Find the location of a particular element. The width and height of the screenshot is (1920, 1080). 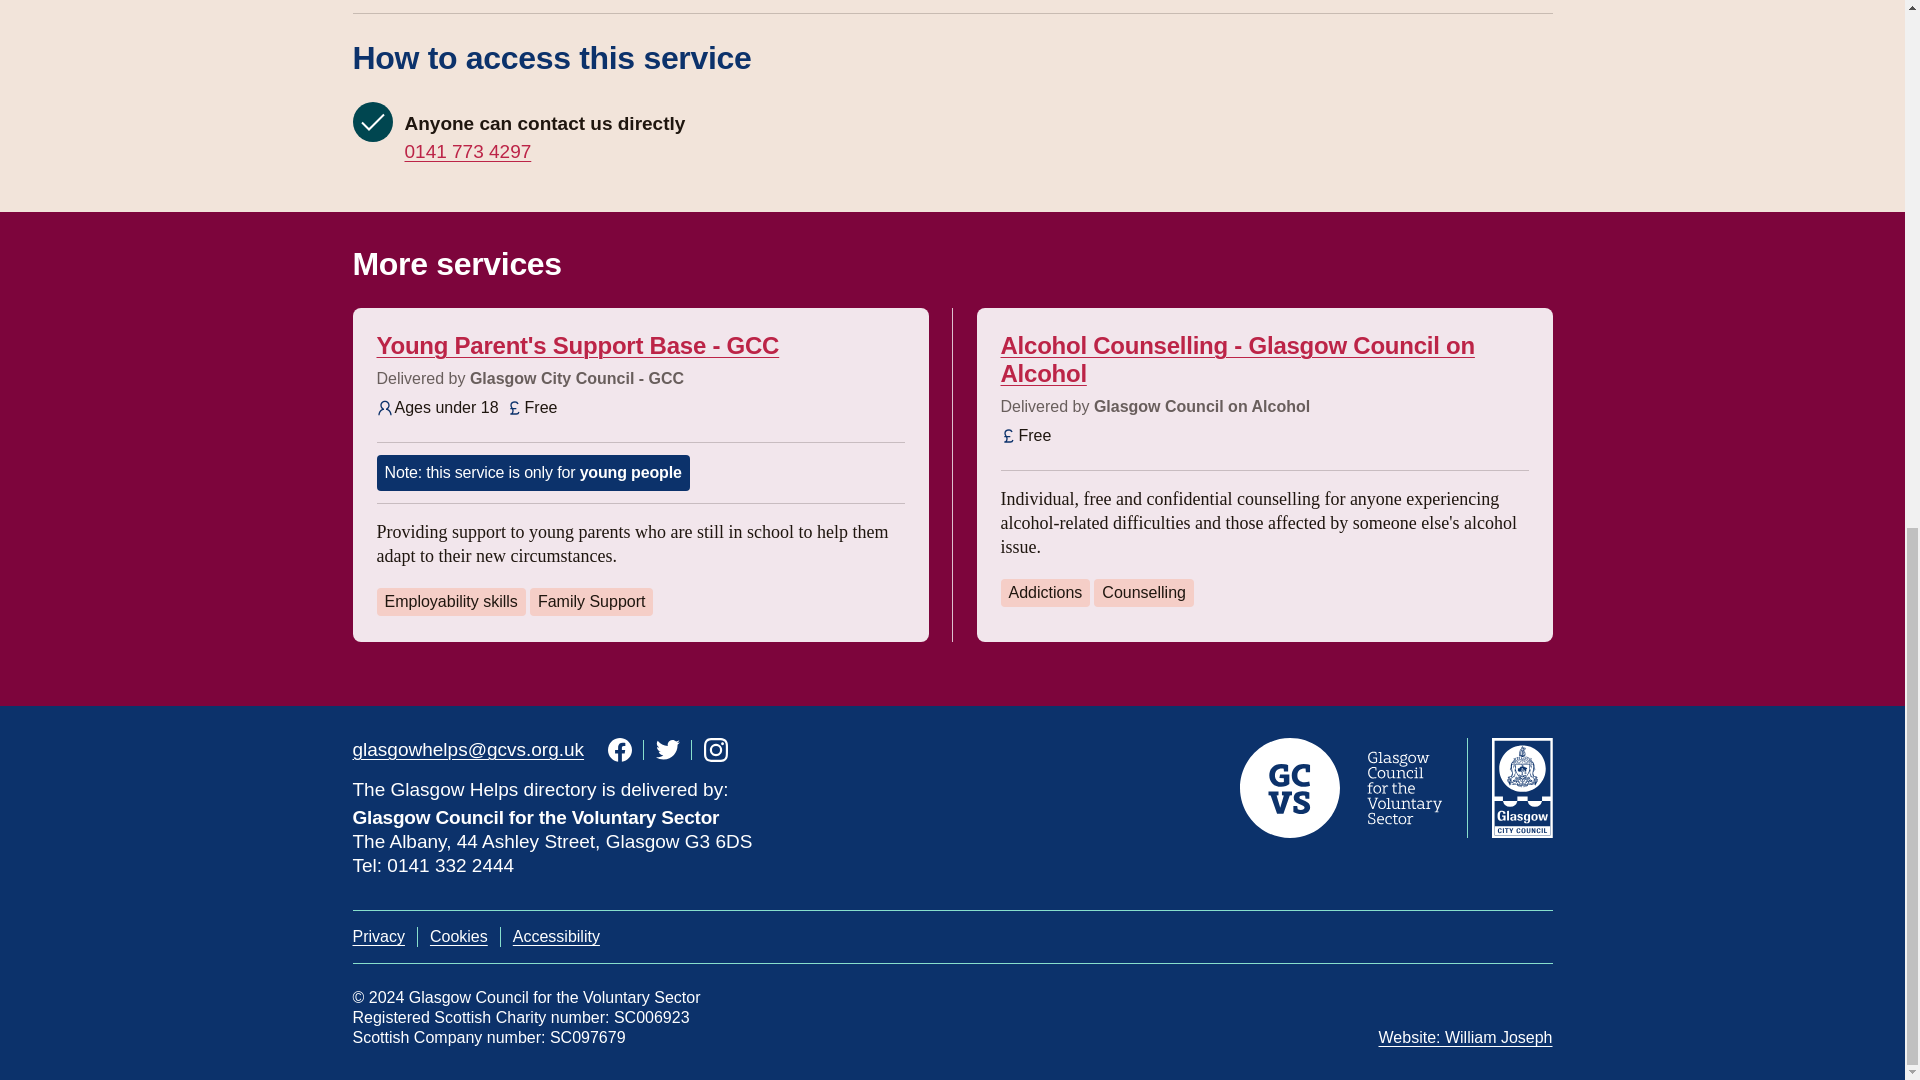

Website: William Joseph is located at coordinates (1466, 1038).